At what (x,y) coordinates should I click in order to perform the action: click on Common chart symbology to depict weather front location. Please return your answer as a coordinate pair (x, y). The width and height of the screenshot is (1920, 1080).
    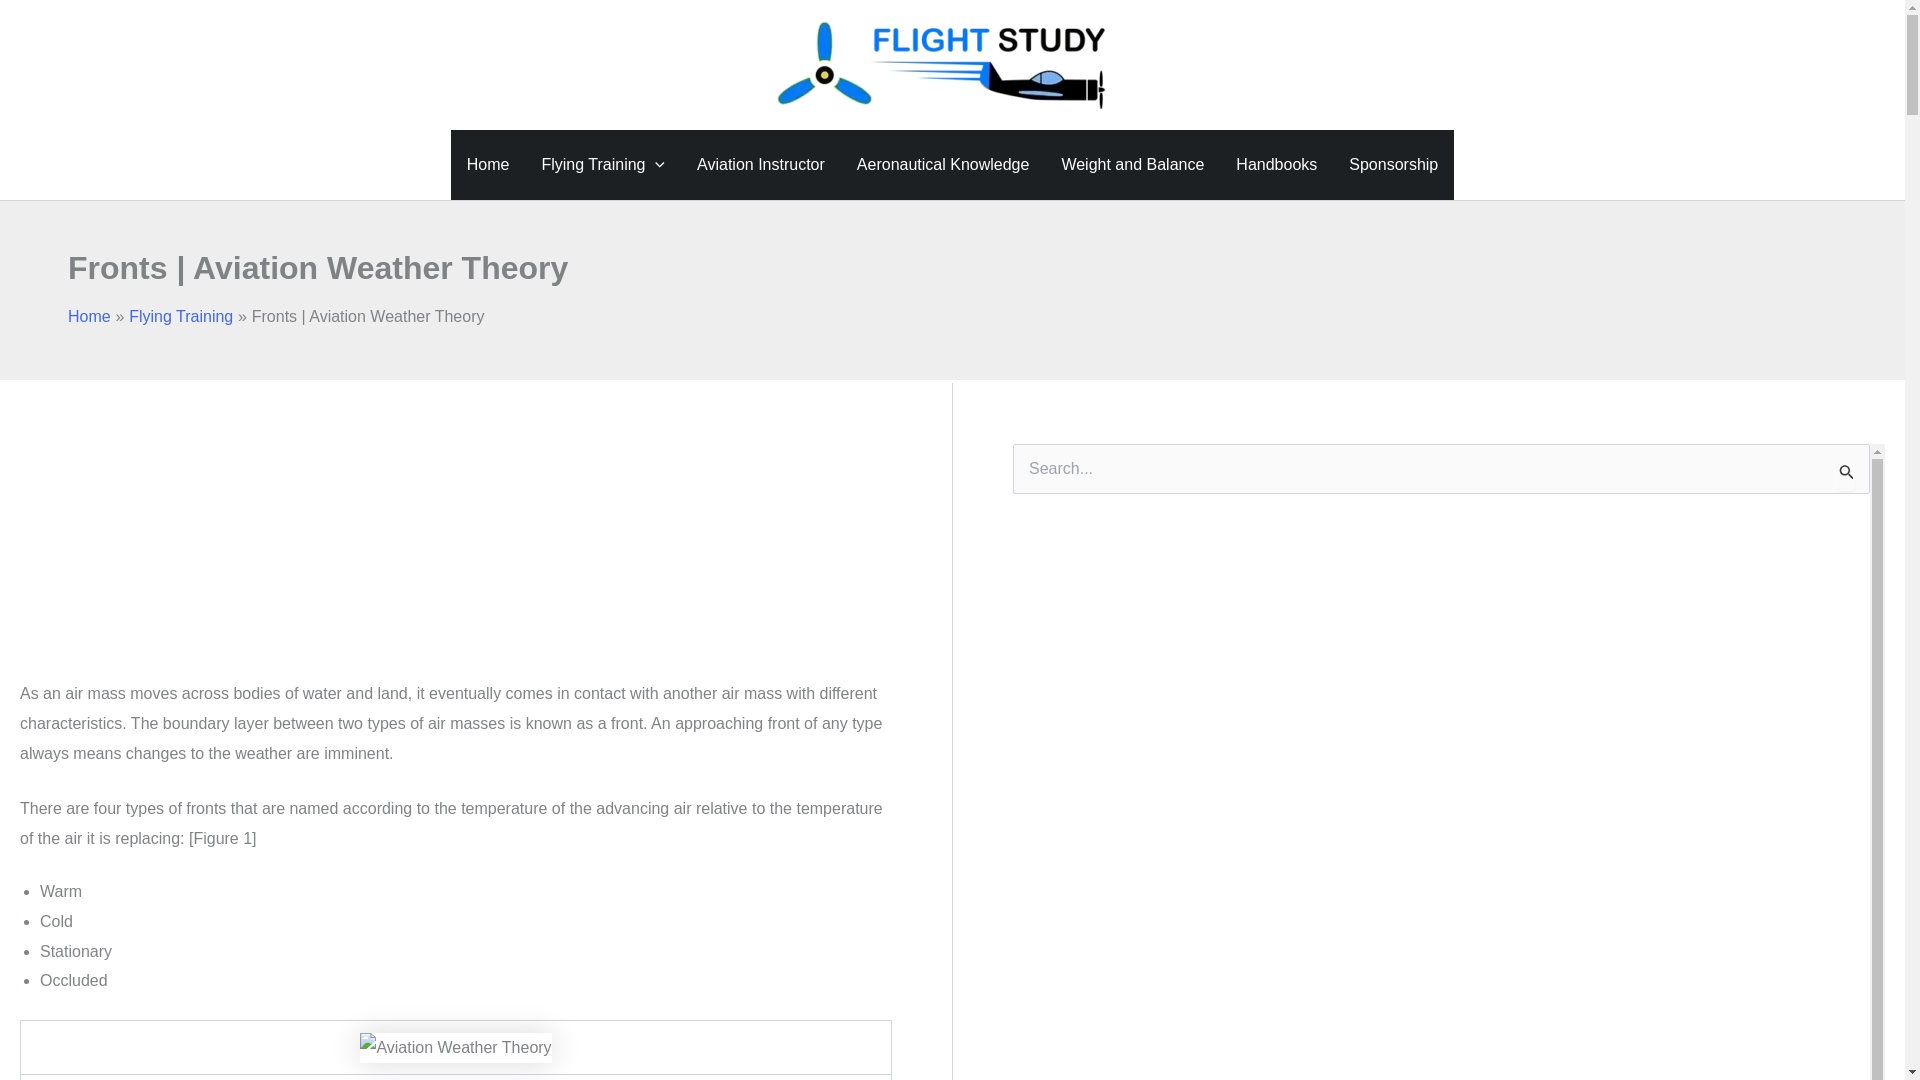
    Looking at the image, I should click on (456, 1047).